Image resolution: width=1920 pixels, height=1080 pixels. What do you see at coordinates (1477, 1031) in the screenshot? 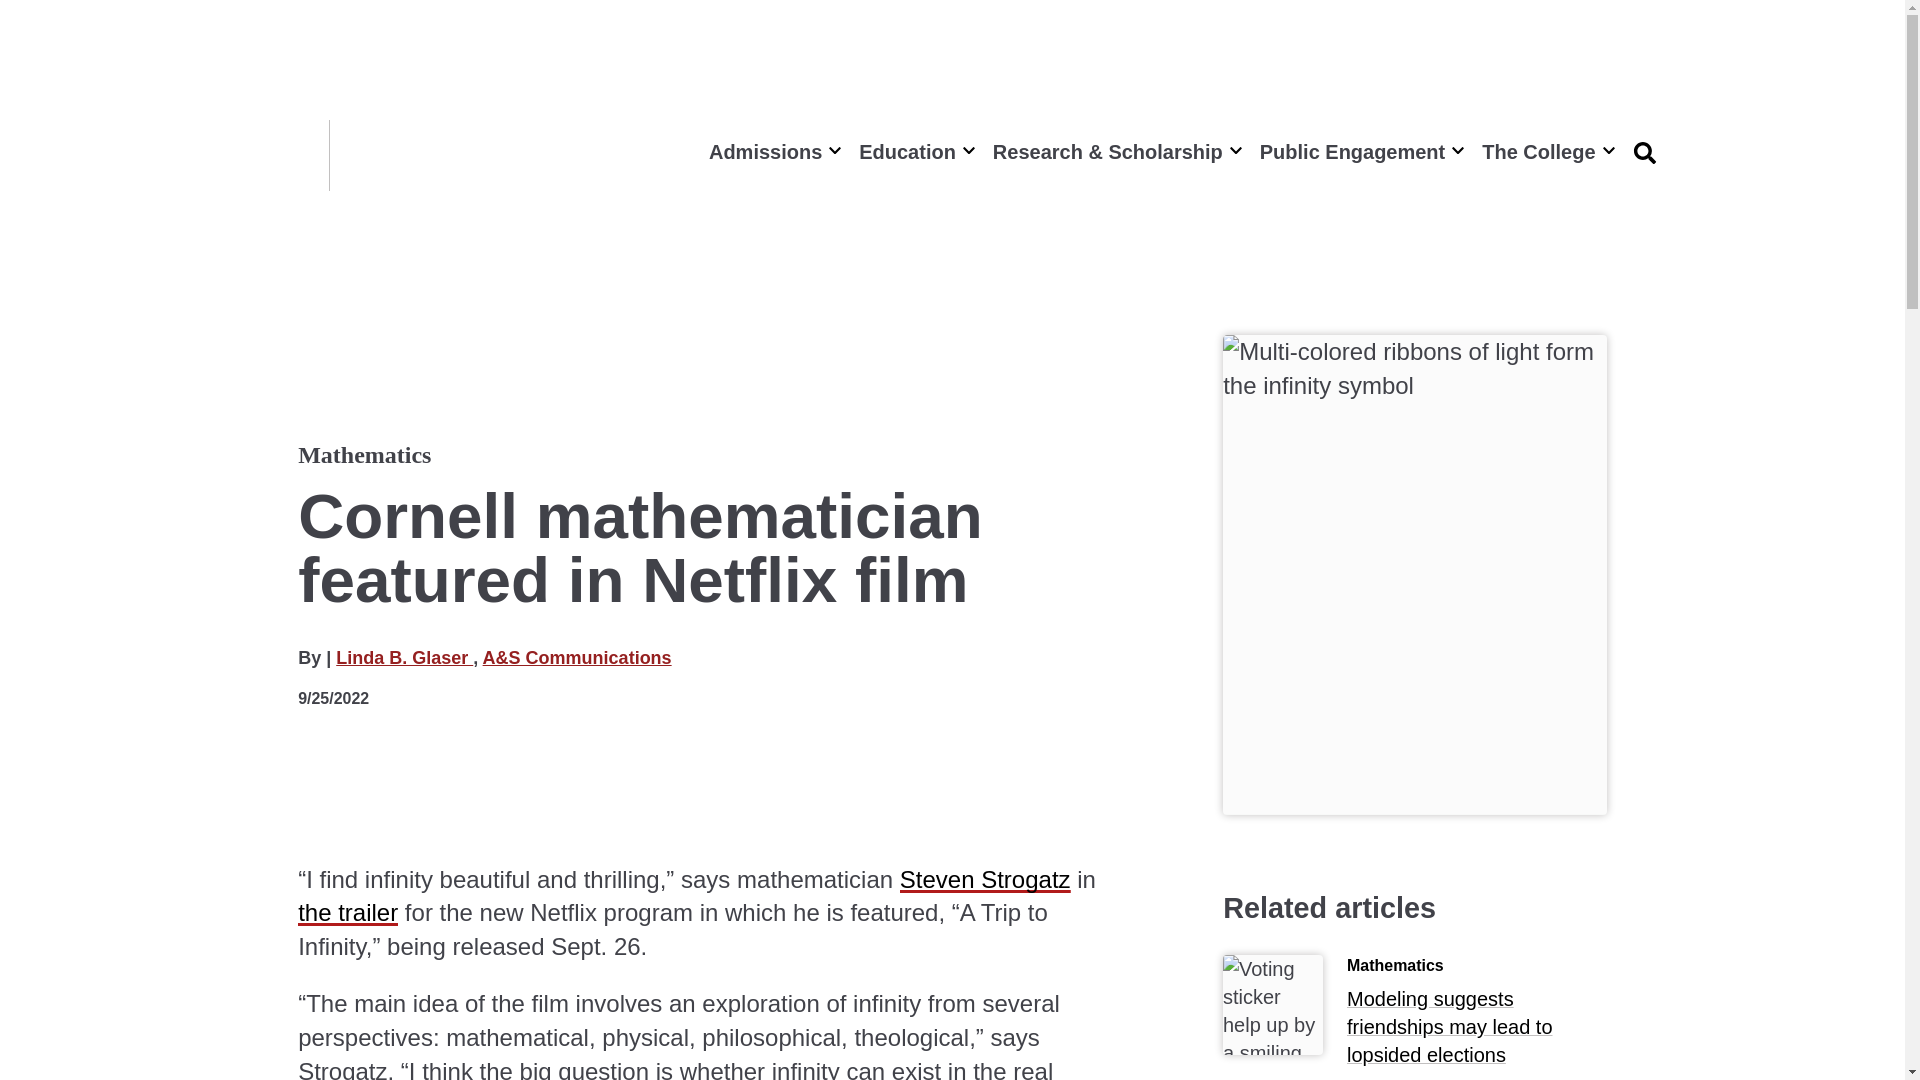
I see `Modeling suggests friendships may lead to lopsided elections` at bounding box center [1477, 1031].